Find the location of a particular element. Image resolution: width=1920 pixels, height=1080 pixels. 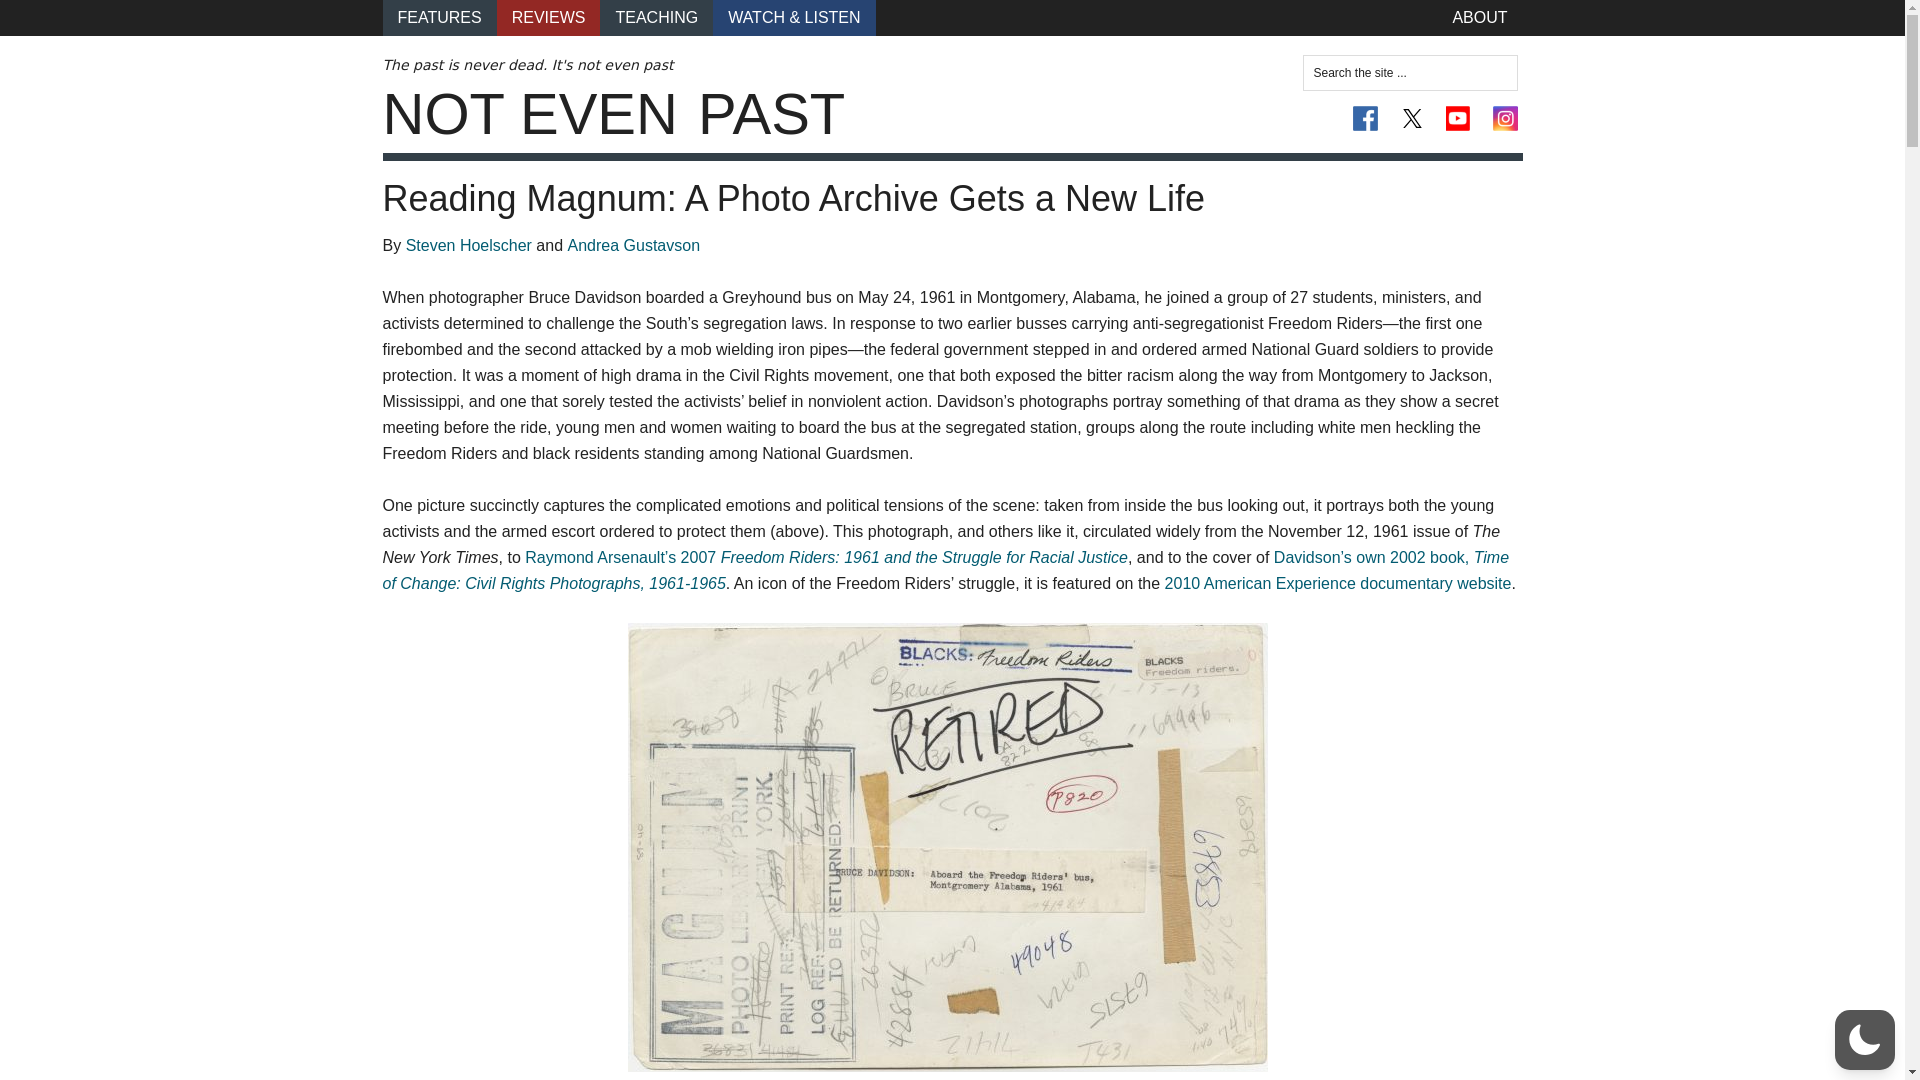

REVIEWS is located at coordinates (548, 18).